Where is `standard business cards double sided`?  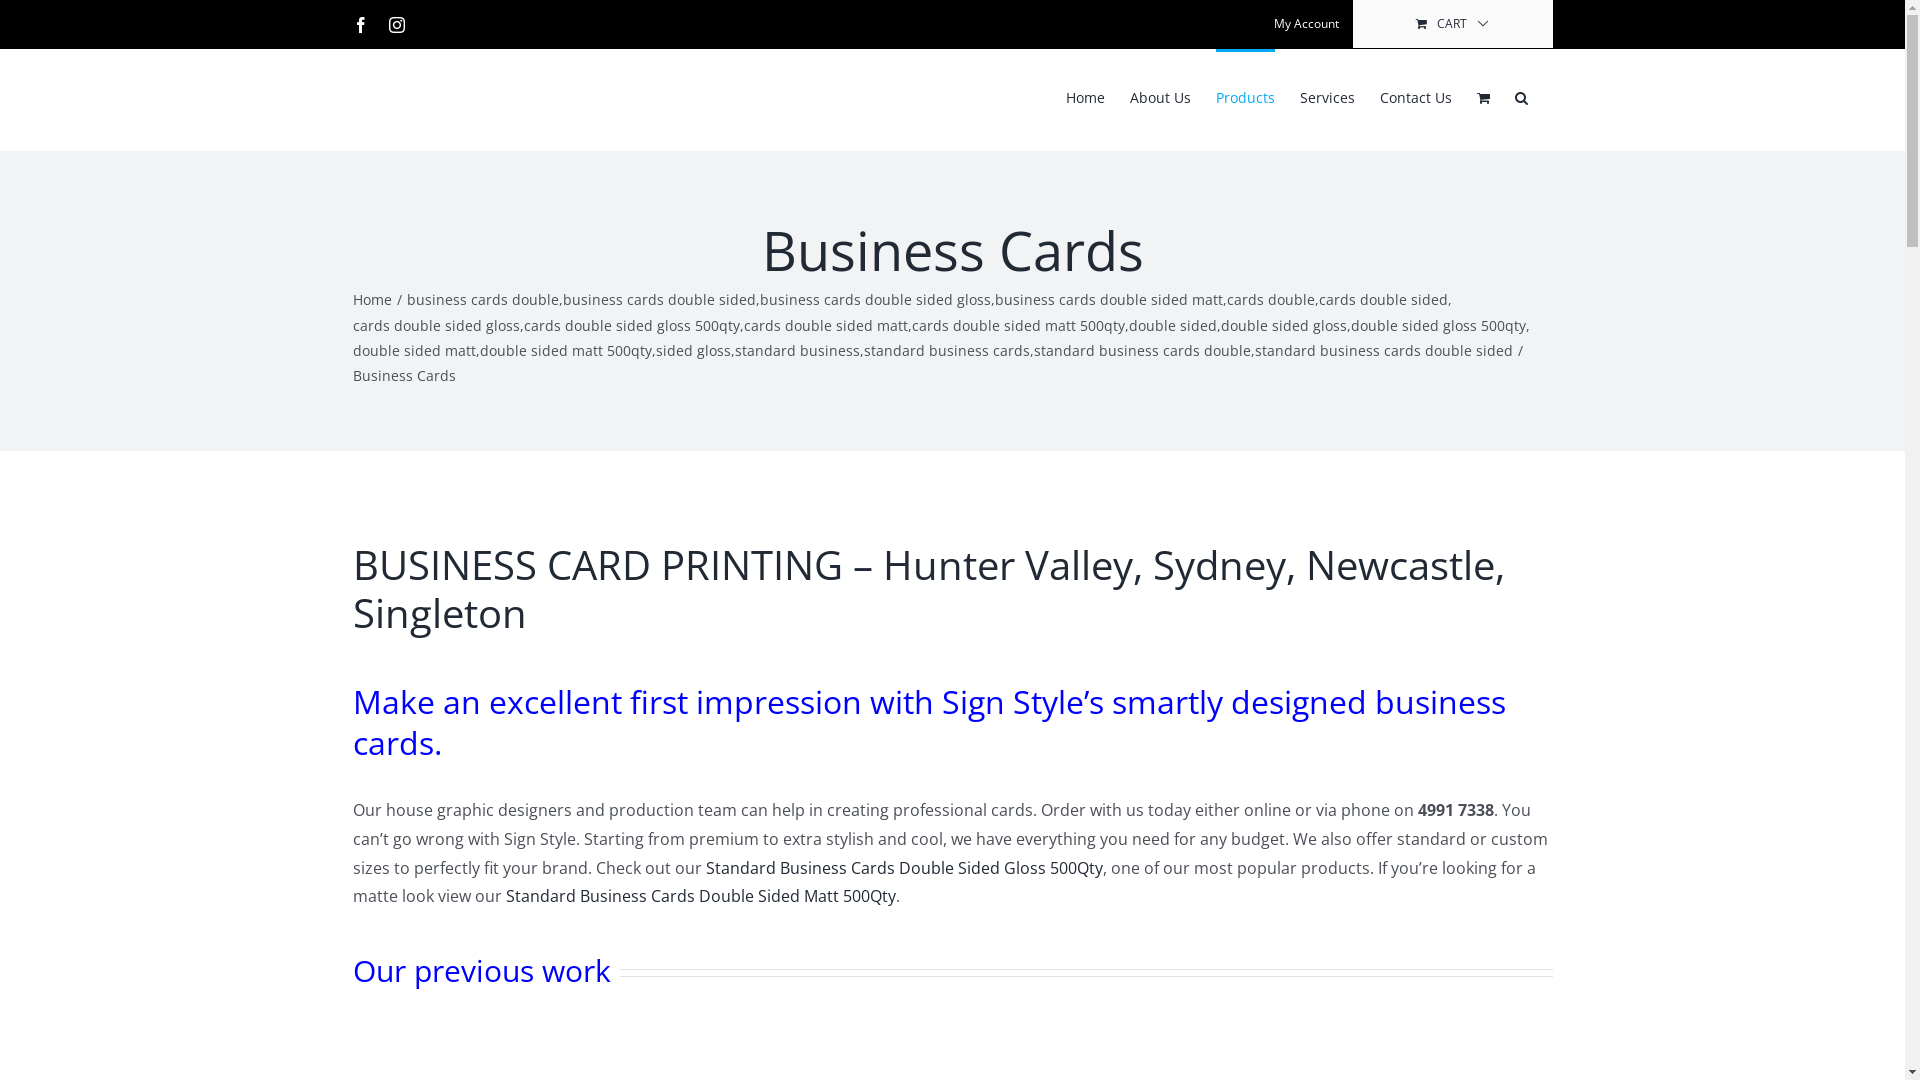 standard business cards double sided is located at coordinates (1383, 350).